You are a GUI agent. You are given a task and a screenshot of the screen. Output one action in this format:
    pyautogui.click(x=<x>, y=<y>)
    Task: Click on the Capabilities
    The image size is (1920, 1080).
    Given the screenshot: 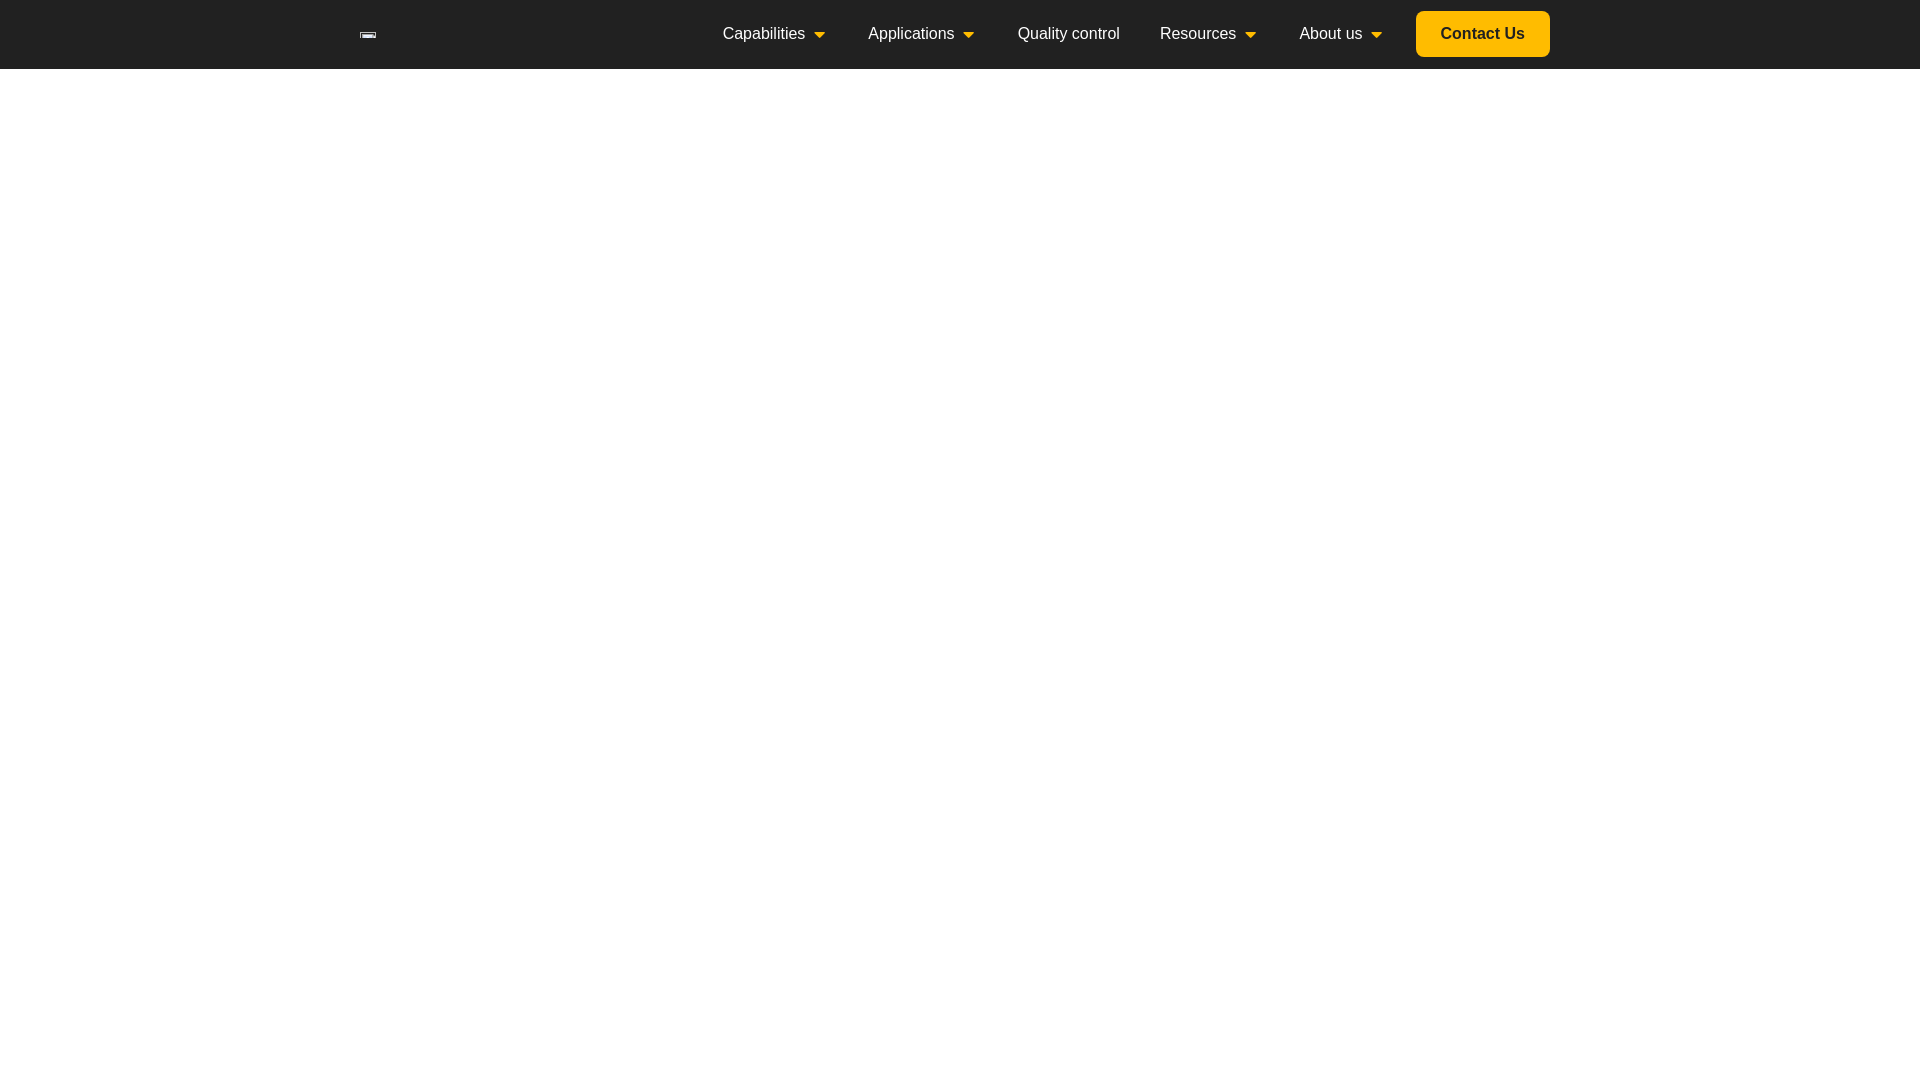 What is the action you would take?
    pyautogui.click(x=764, y=34)
    